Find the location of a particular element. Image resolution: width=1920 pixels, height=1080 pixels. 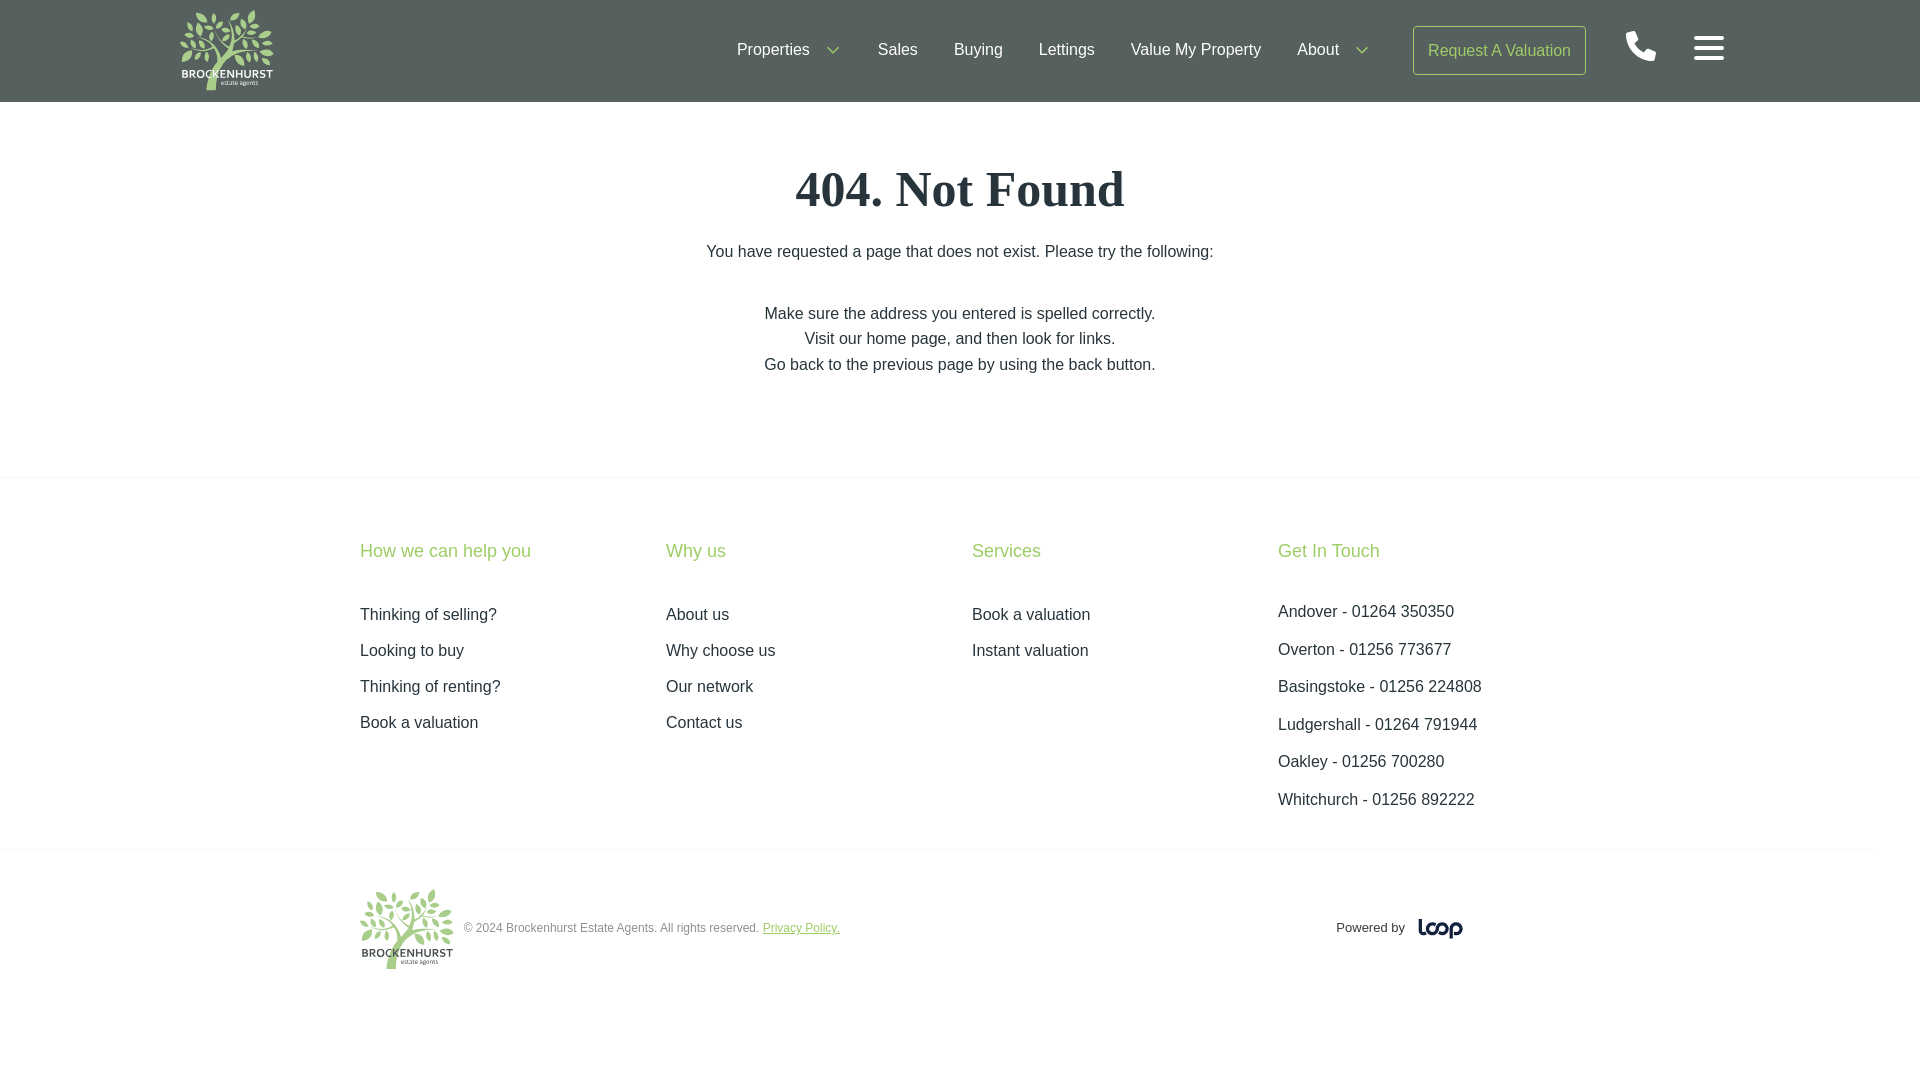

Properties is located at coordinates (790, 49).